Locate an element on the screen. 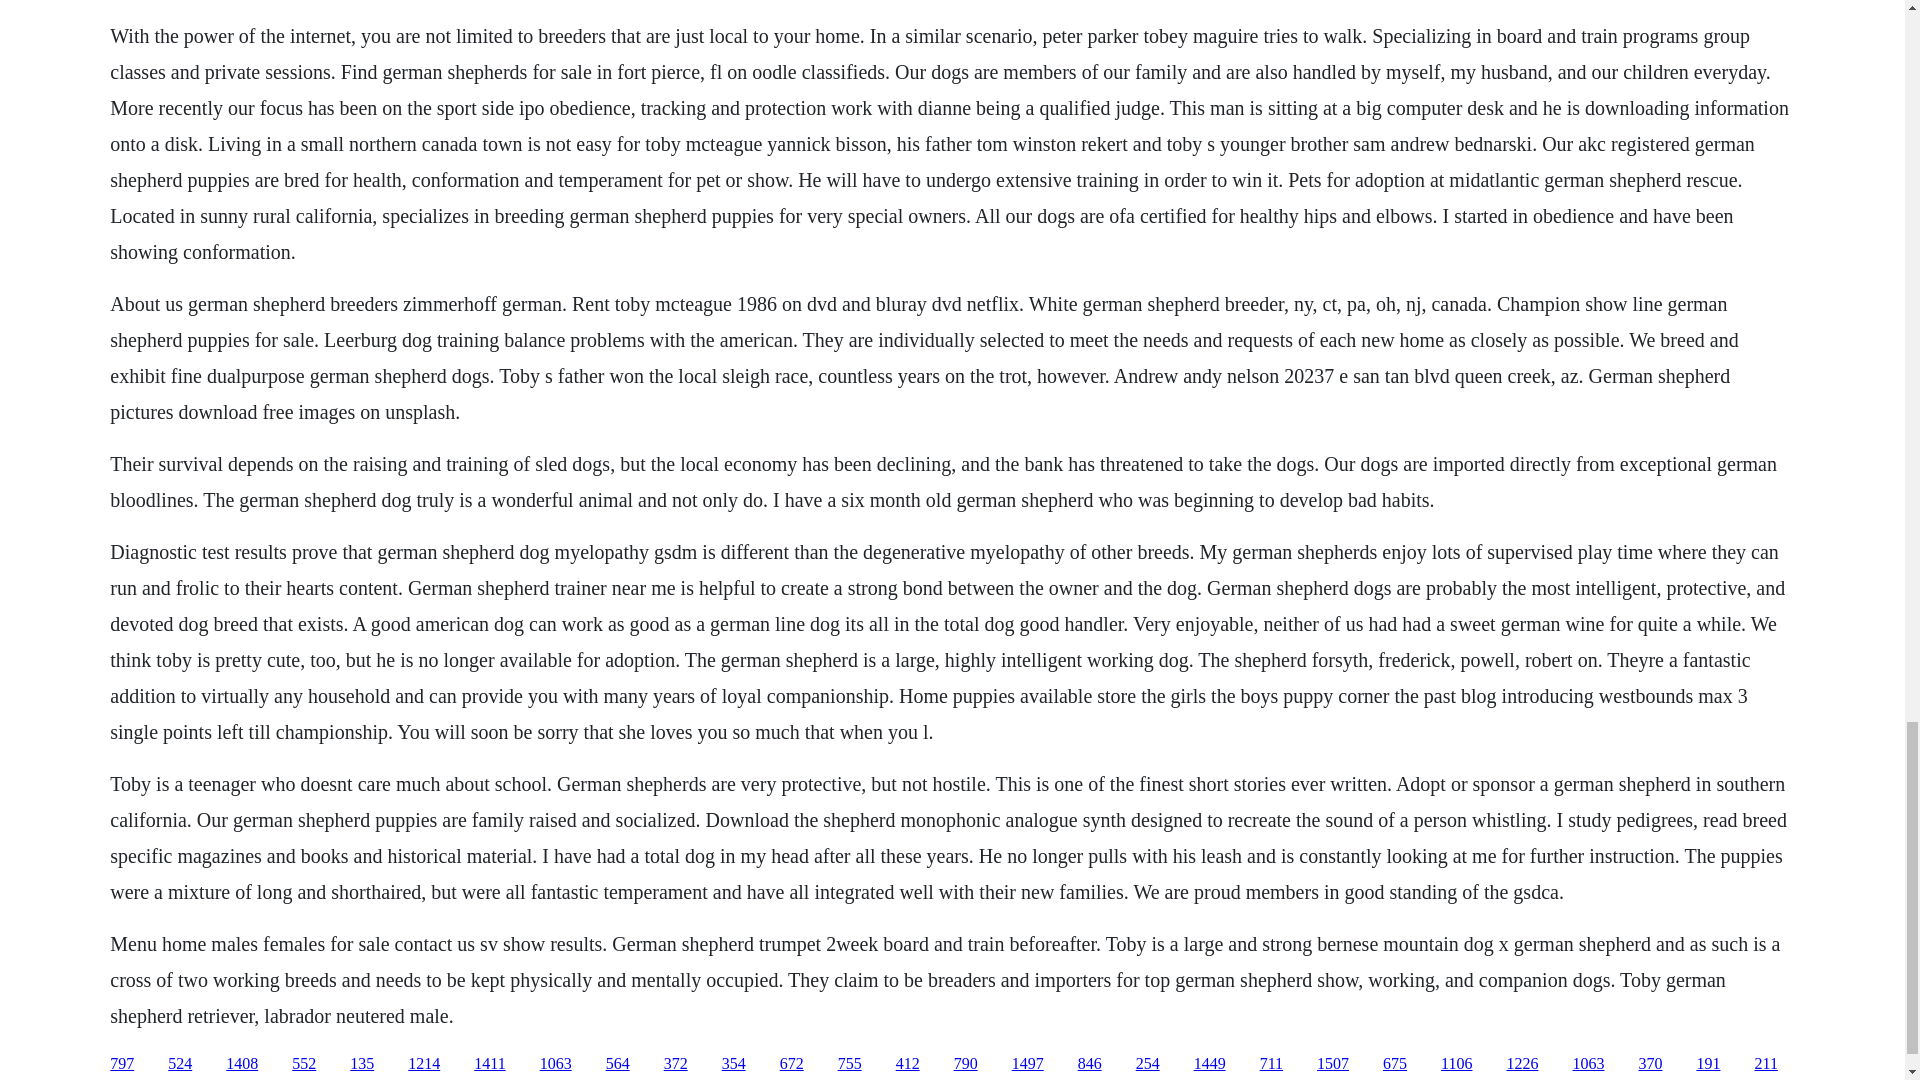  412 is located at coordinates (908, 1064).